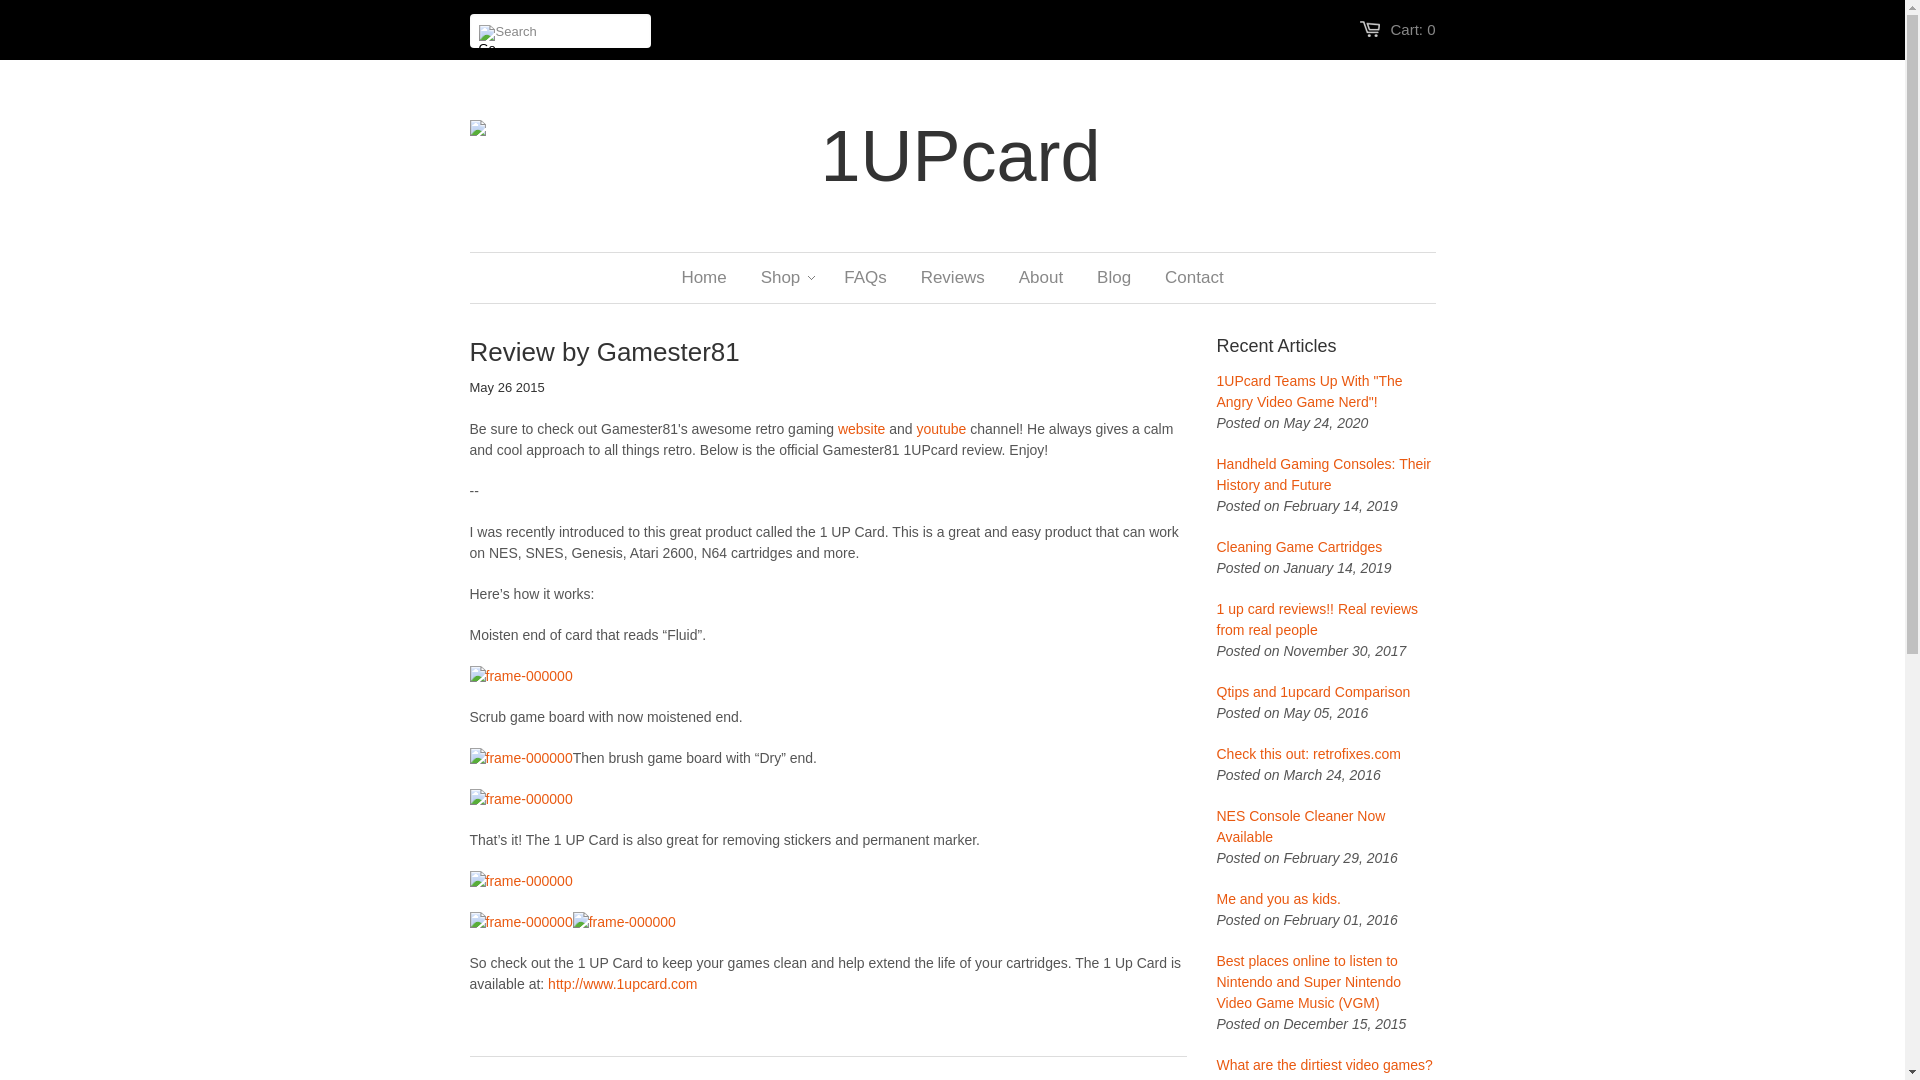 This screenshot has height=1080, width=1920. Describe the element at coordinates (942, 429) in the screenshot. I see `youtube` at that location.